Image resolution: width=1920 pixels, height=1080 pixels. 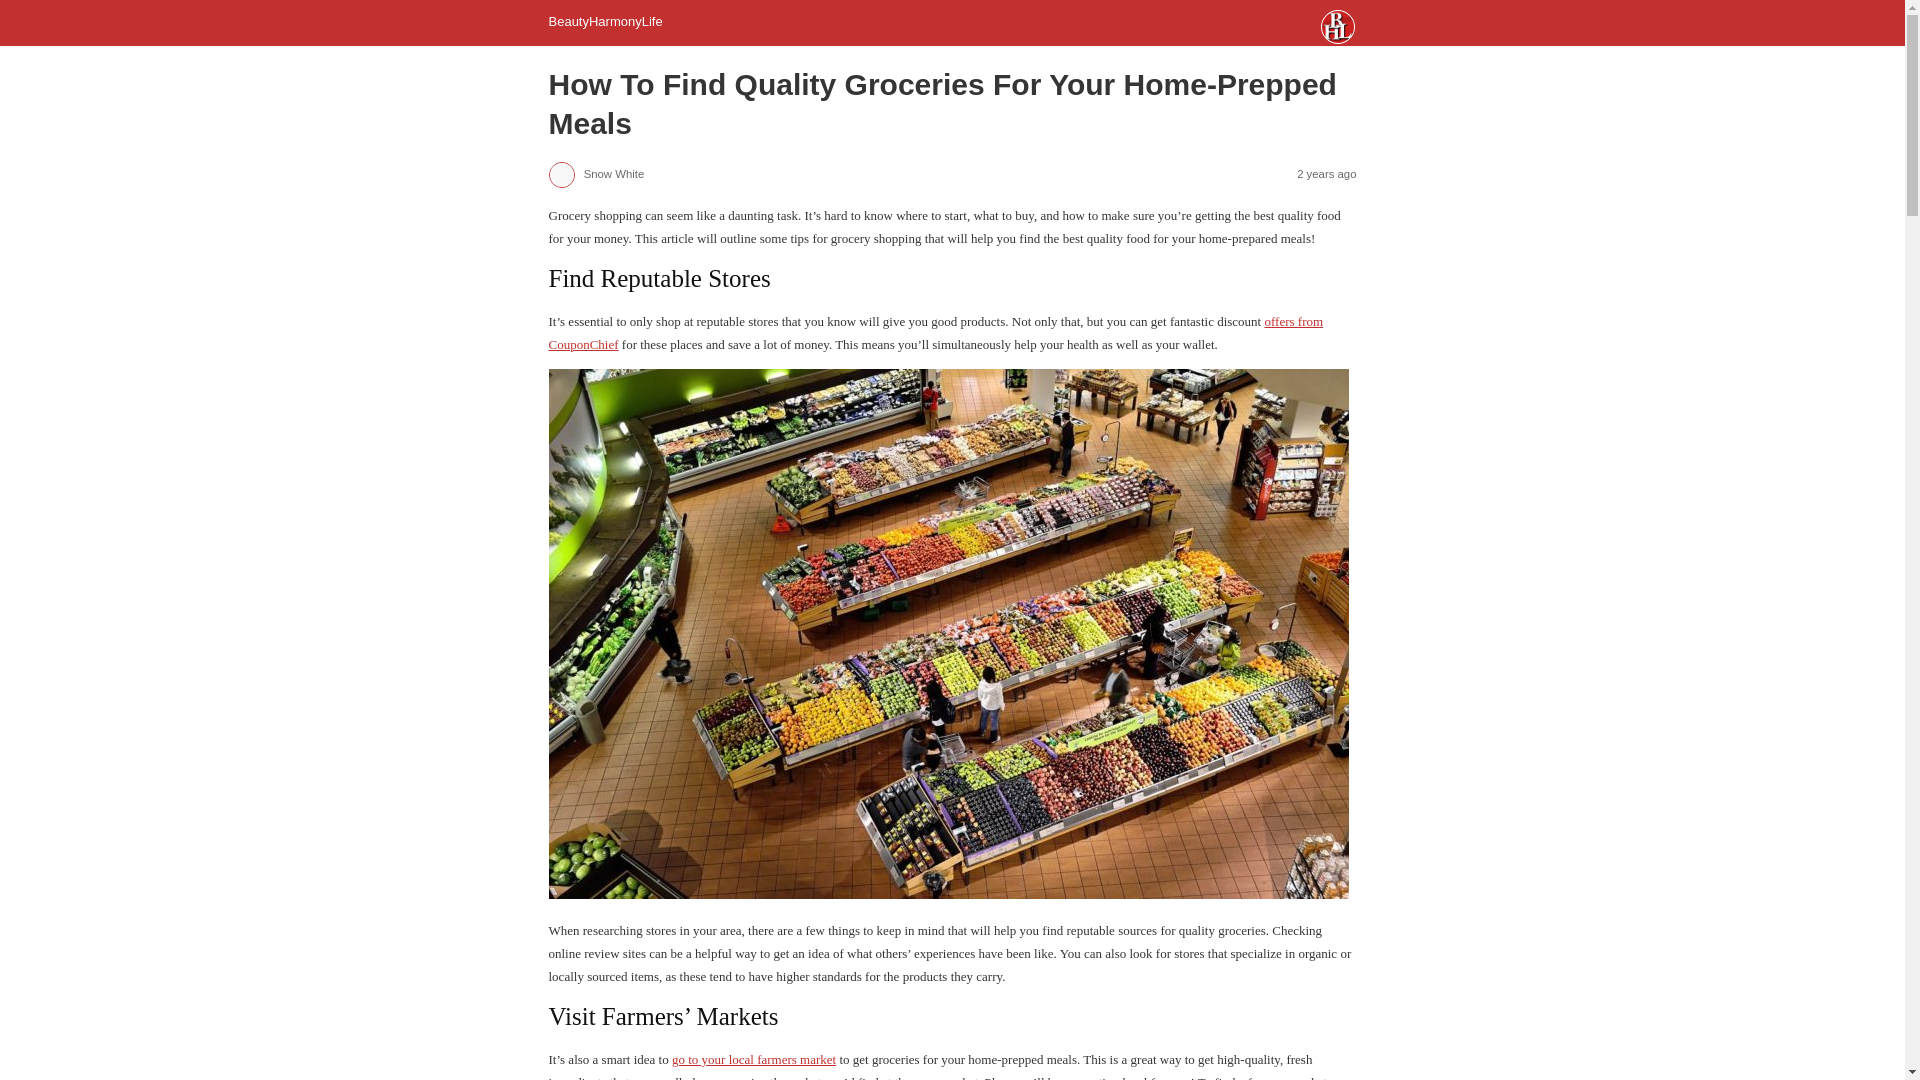 I want to click on offers from CouponChief, so click(x=934, y=333).